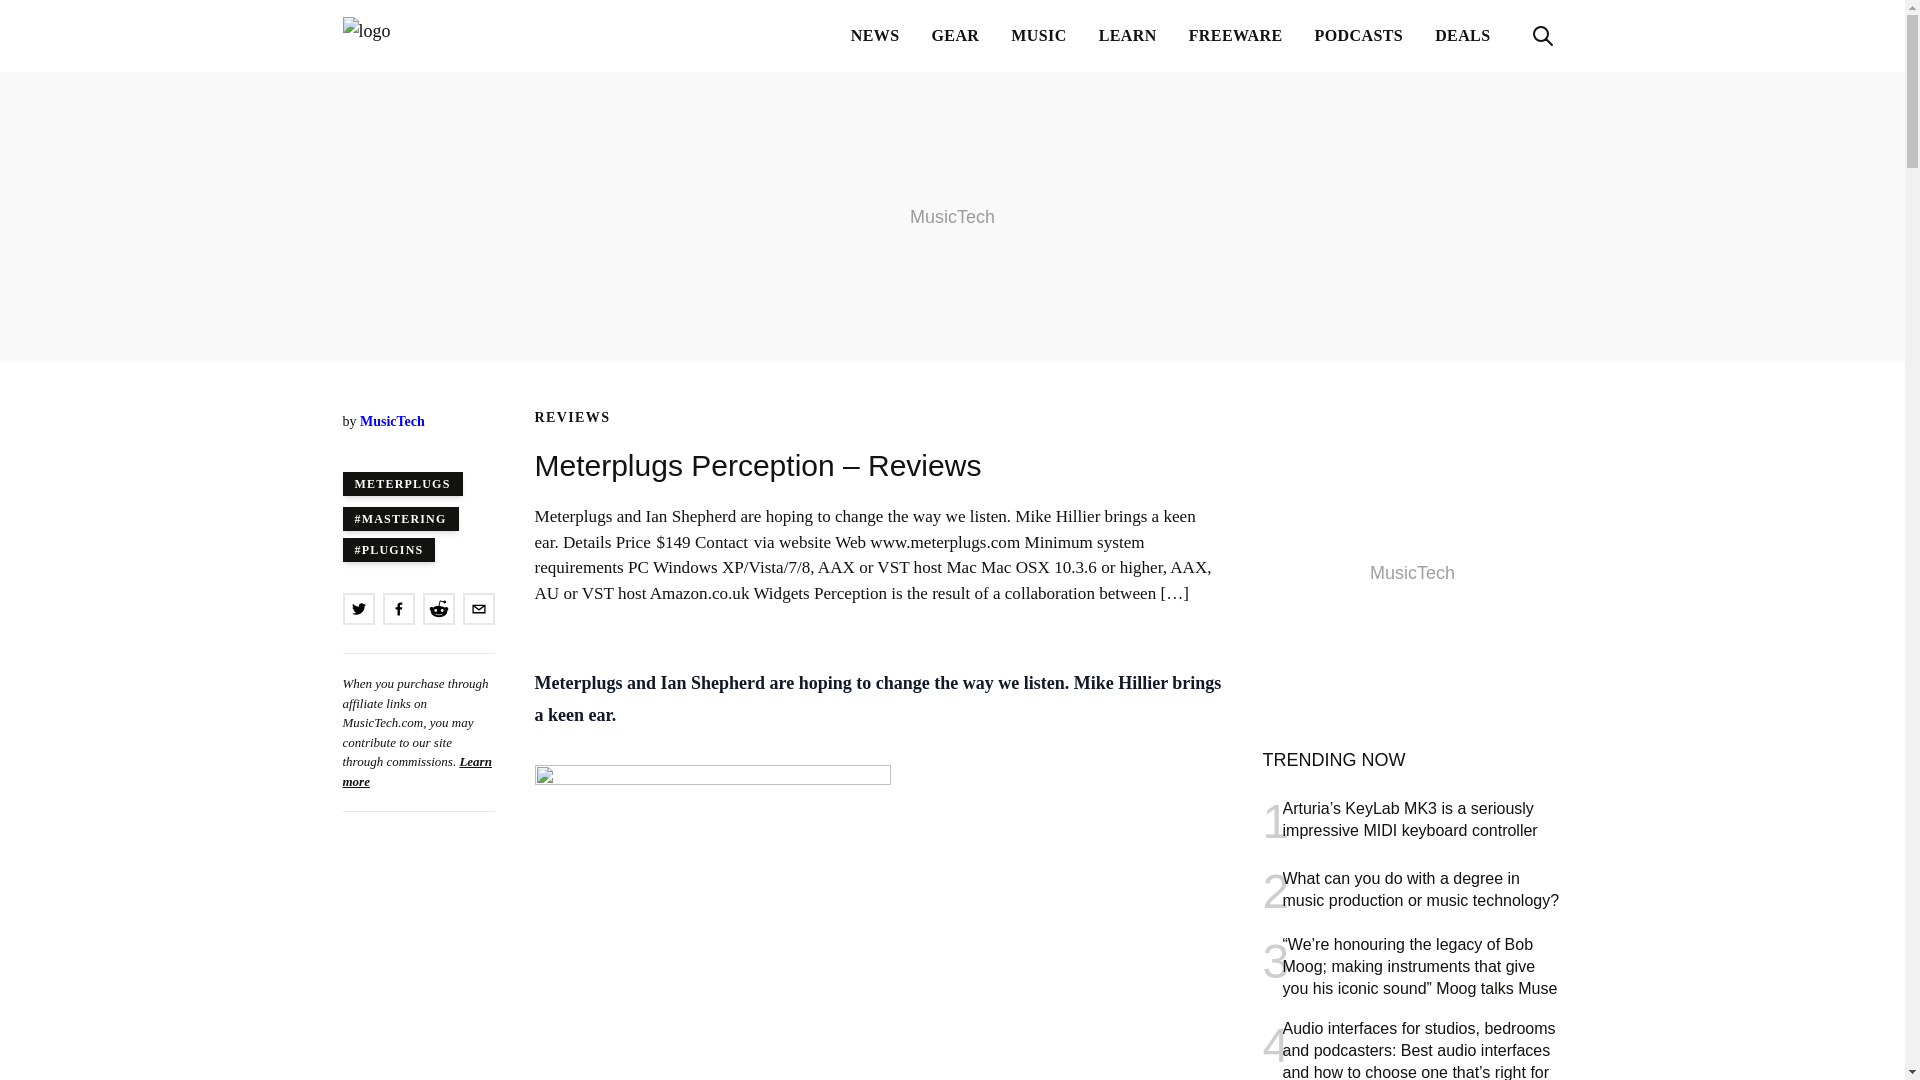 This screenshot has width=1920, height=1080. What do you see at coordinates (402, 483) in the screenshot?
I see `MeterPlugs` at bounding box center [402, 483].